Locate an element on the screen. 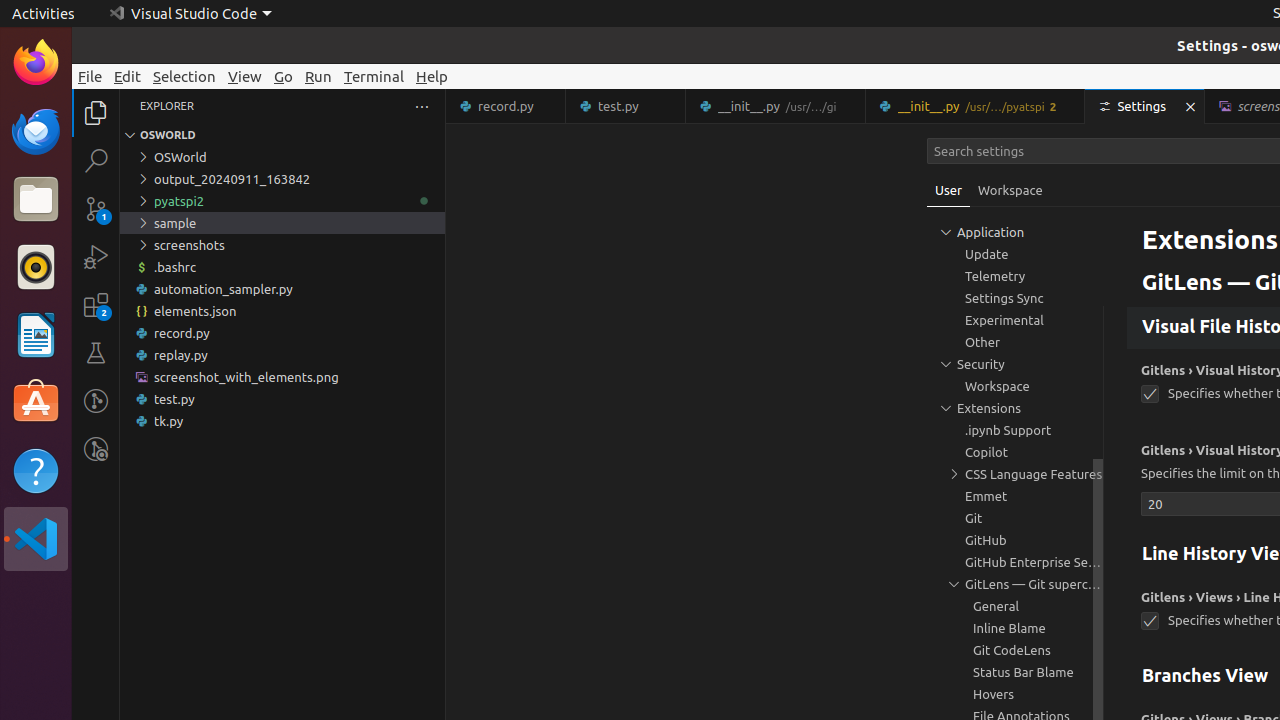 The height and width of the screenshot is (720, 1280). Workspace is located at coordinates (1010, 190).